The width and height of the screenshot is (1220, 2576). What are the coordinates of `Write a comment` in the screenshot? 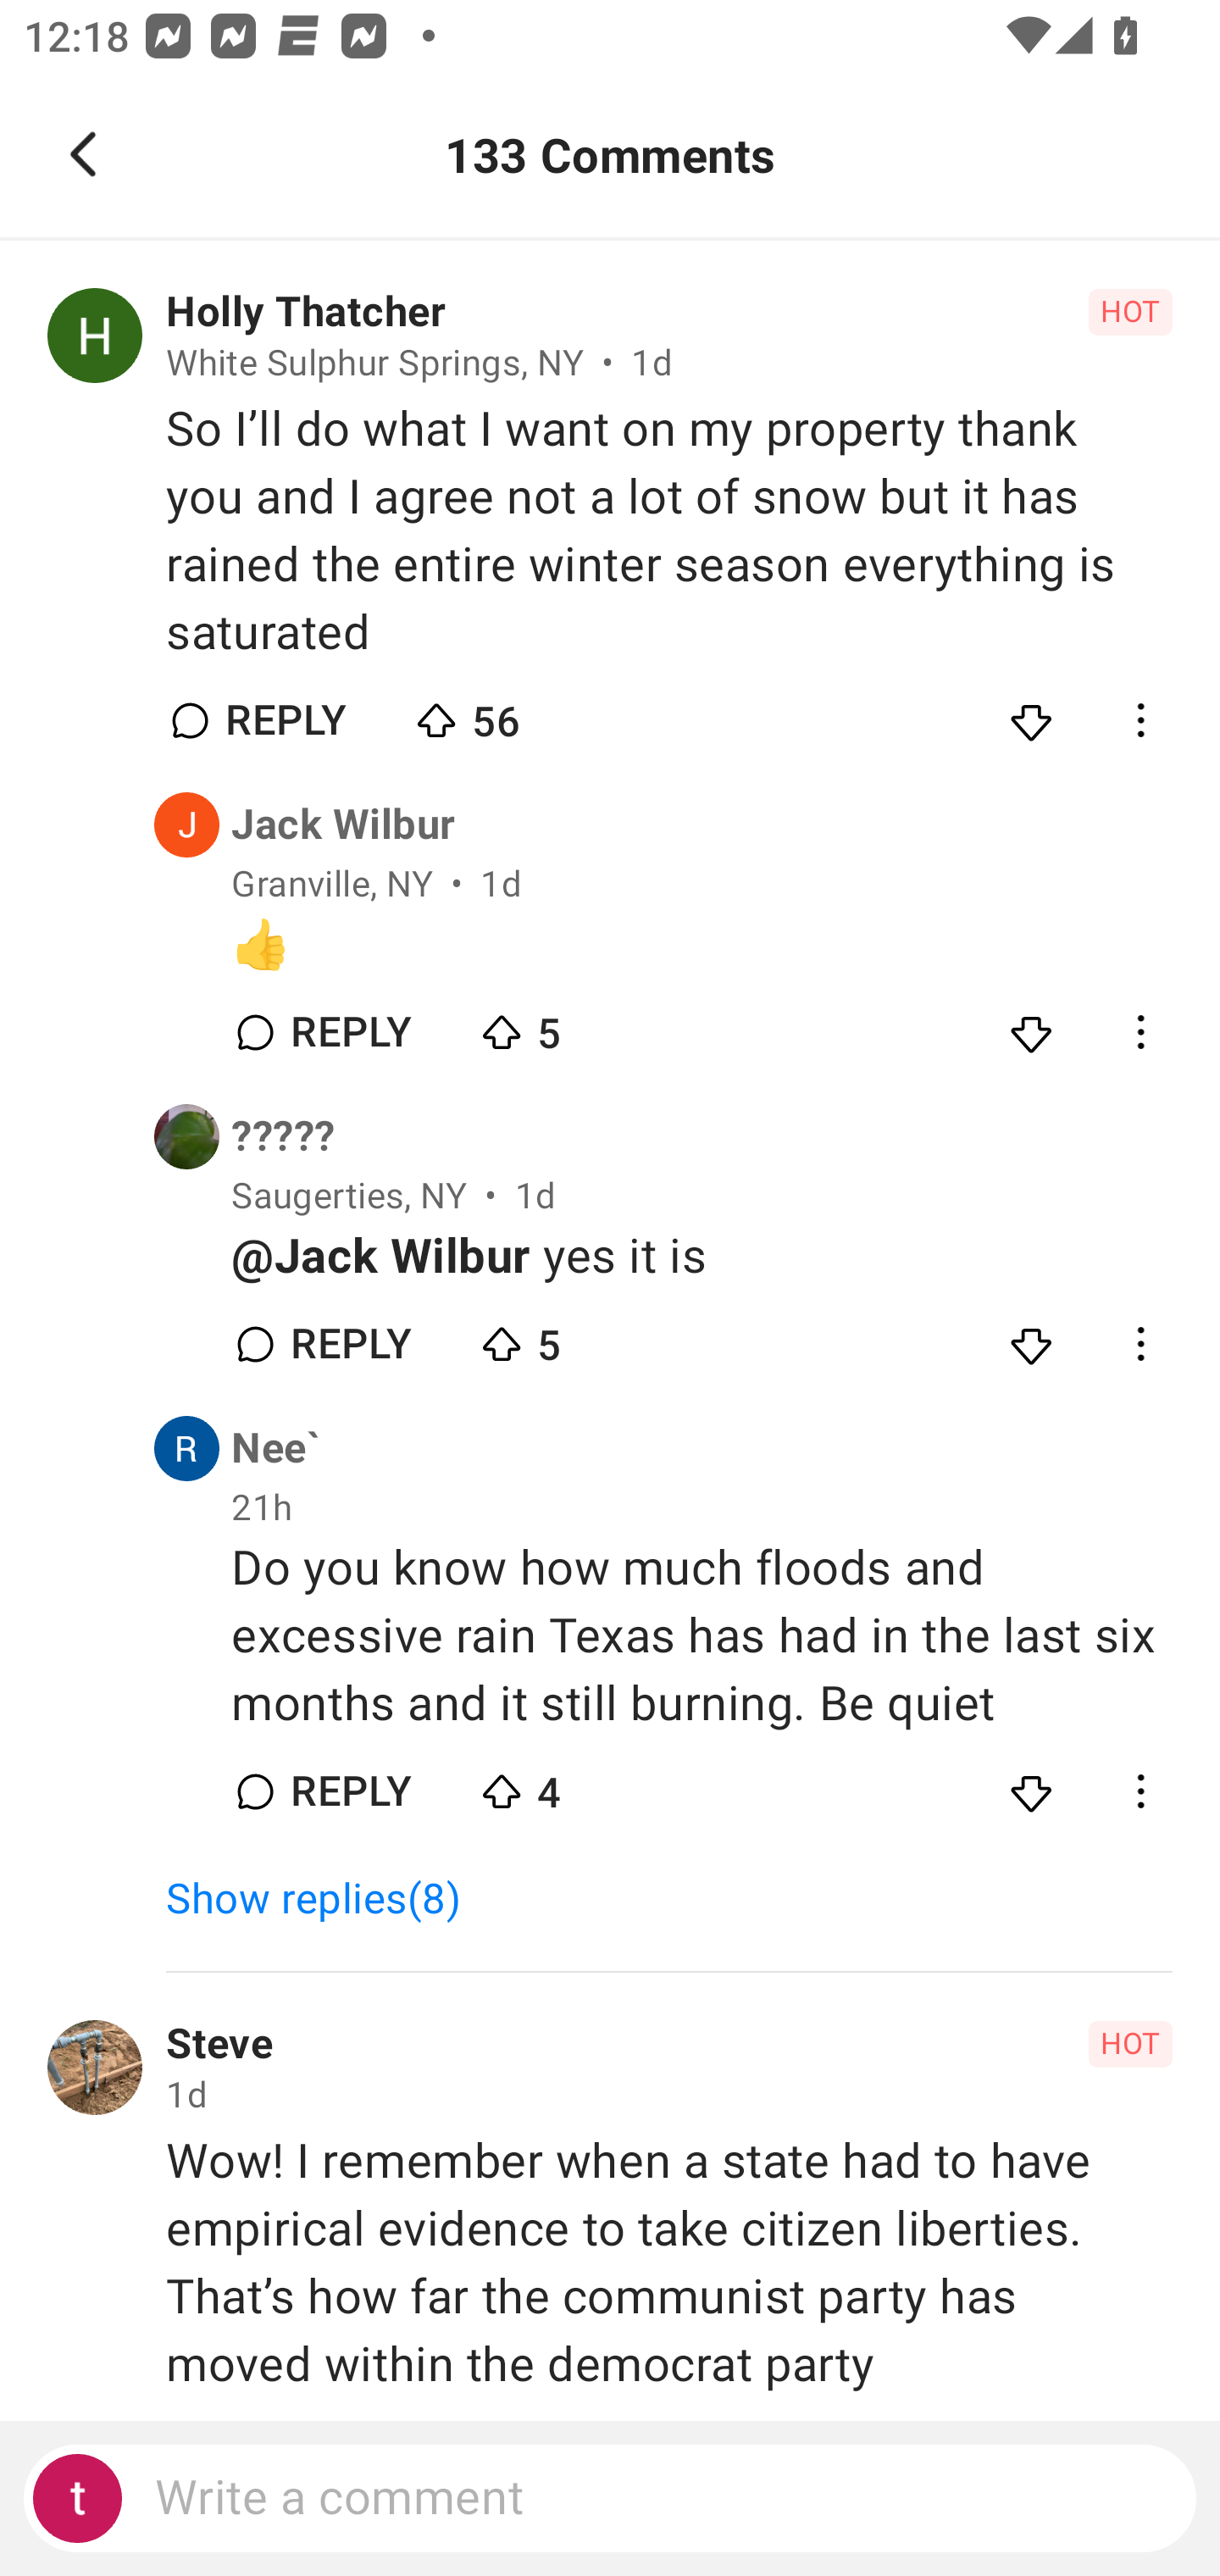 It's located at (610, 2498).